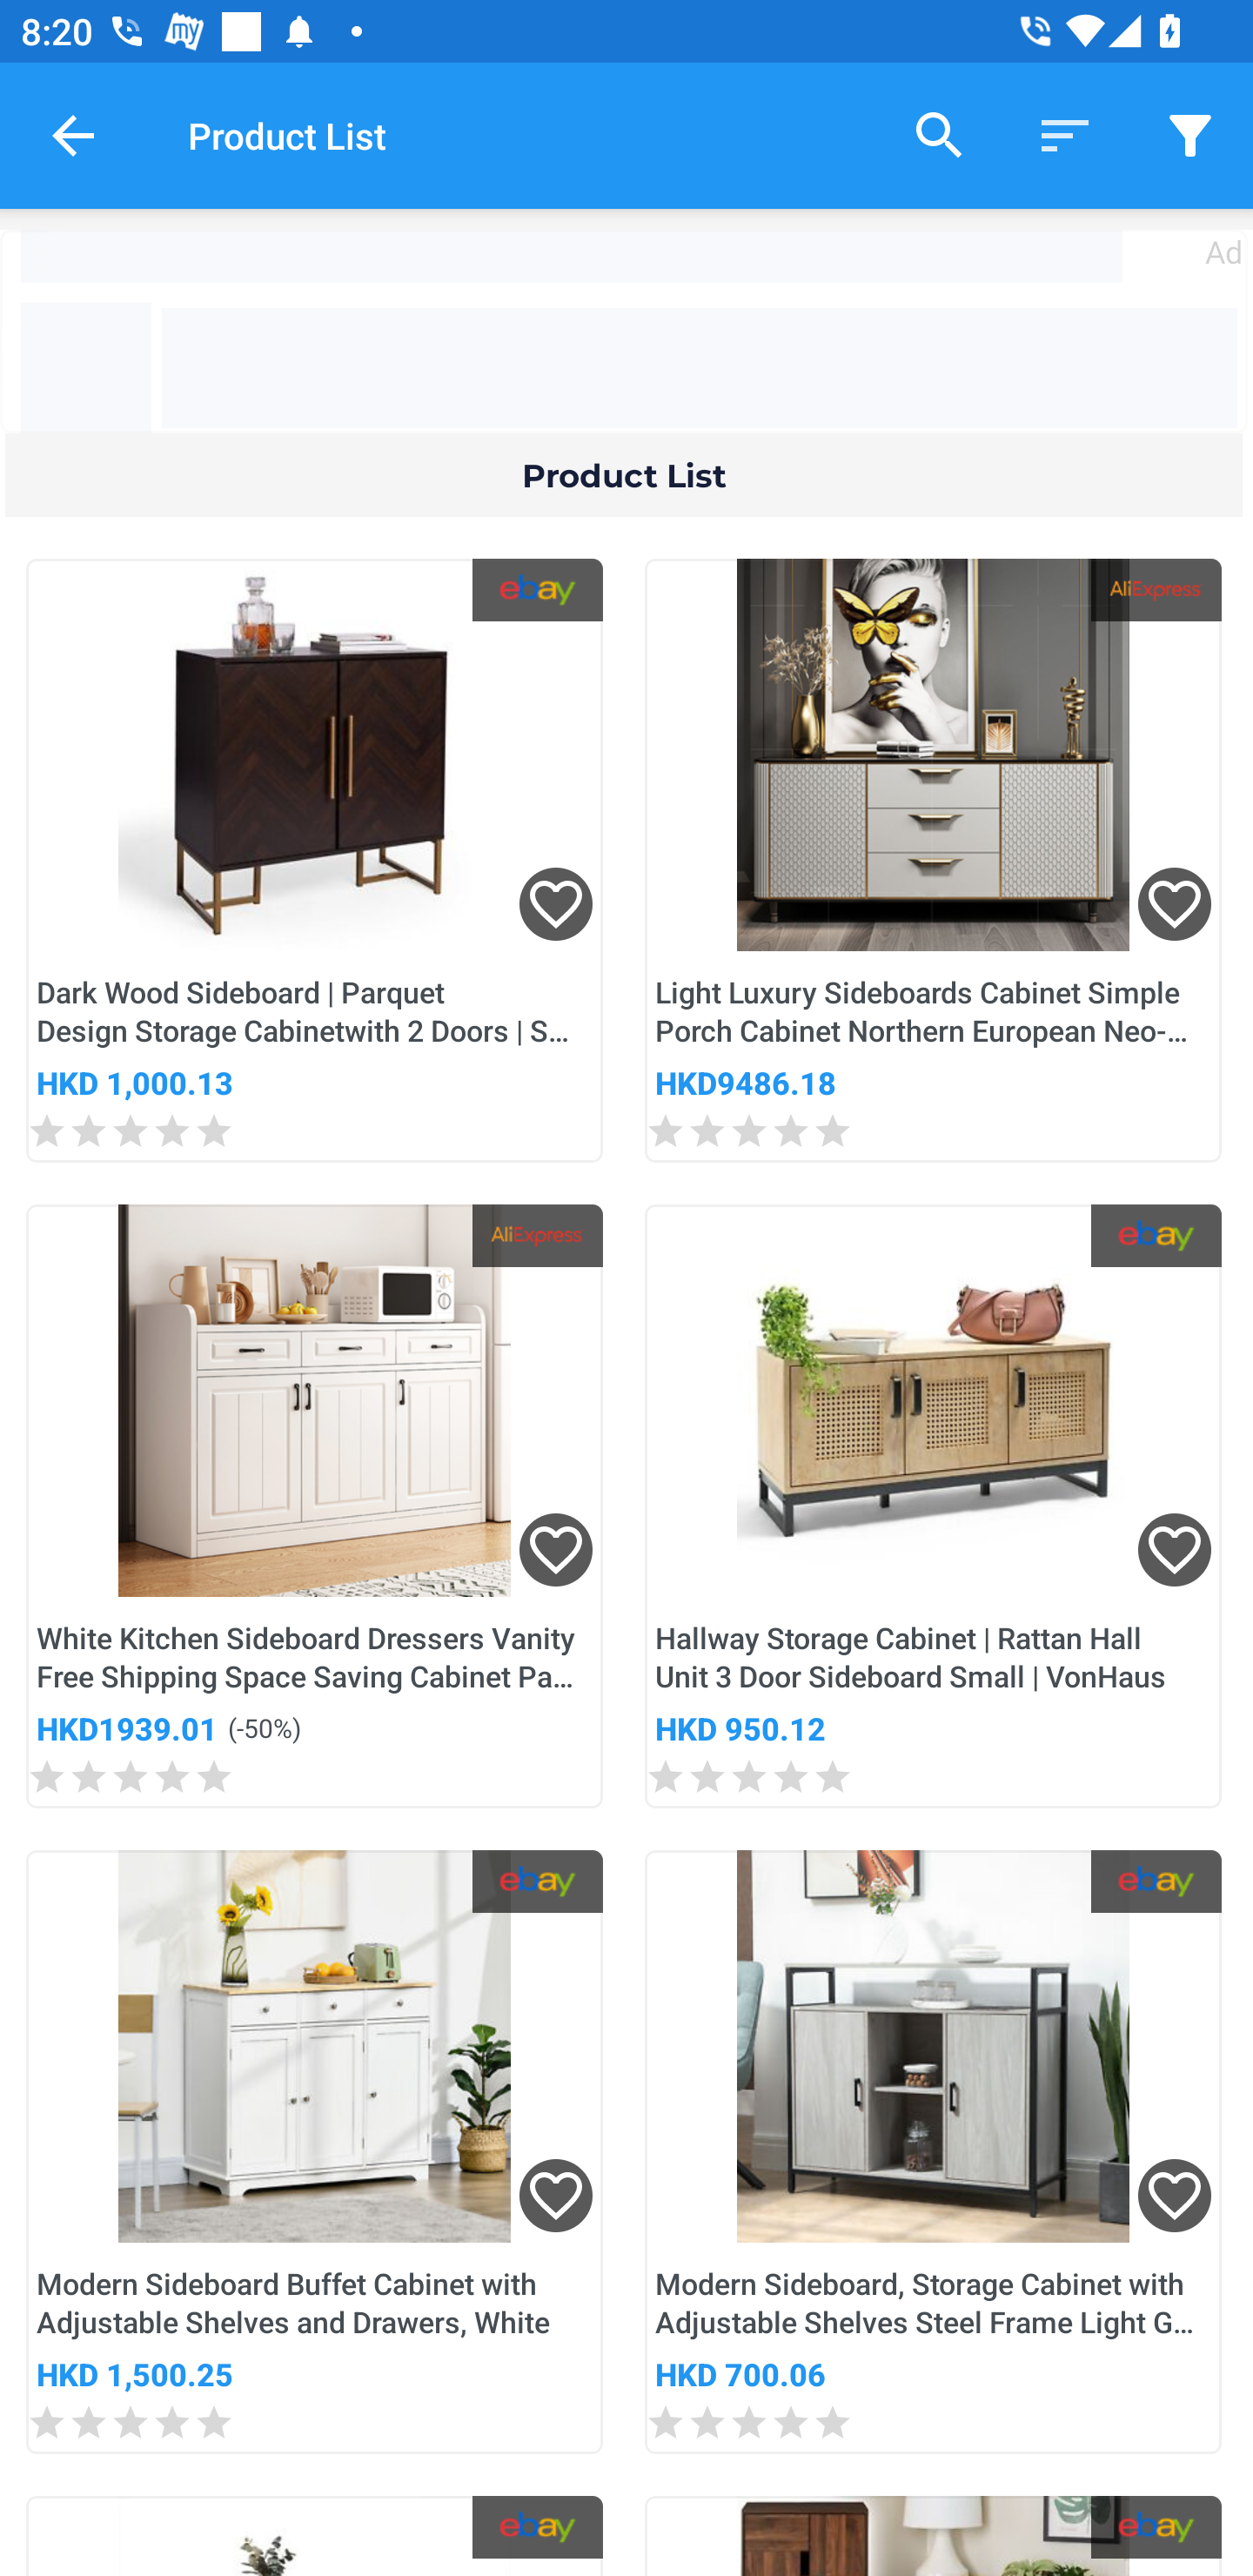 This screenshot has width=1253, height=2576. Describe the element at coordinates (73, 135) in the screenshot. I see `Navigate up` at that location.